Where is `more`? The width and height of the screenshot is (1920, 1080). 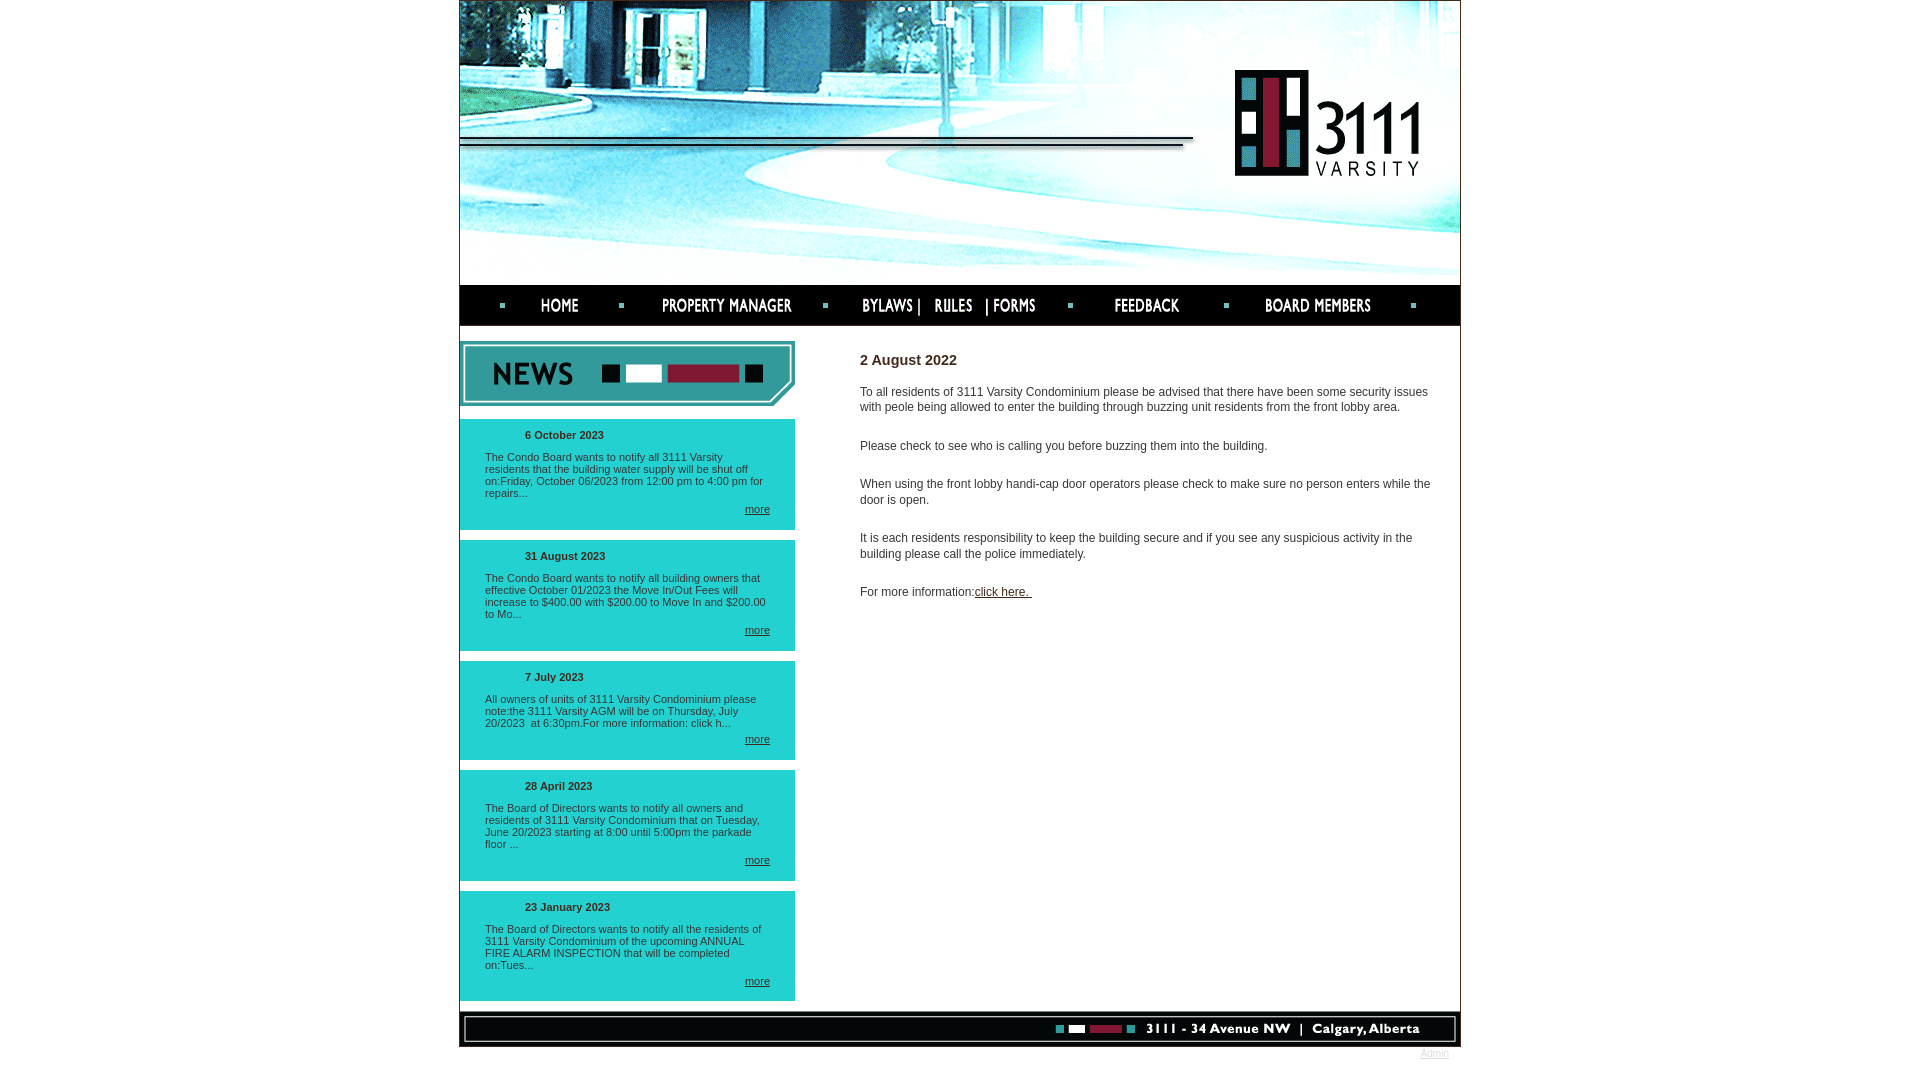
more is located at coordinates (758, 739).